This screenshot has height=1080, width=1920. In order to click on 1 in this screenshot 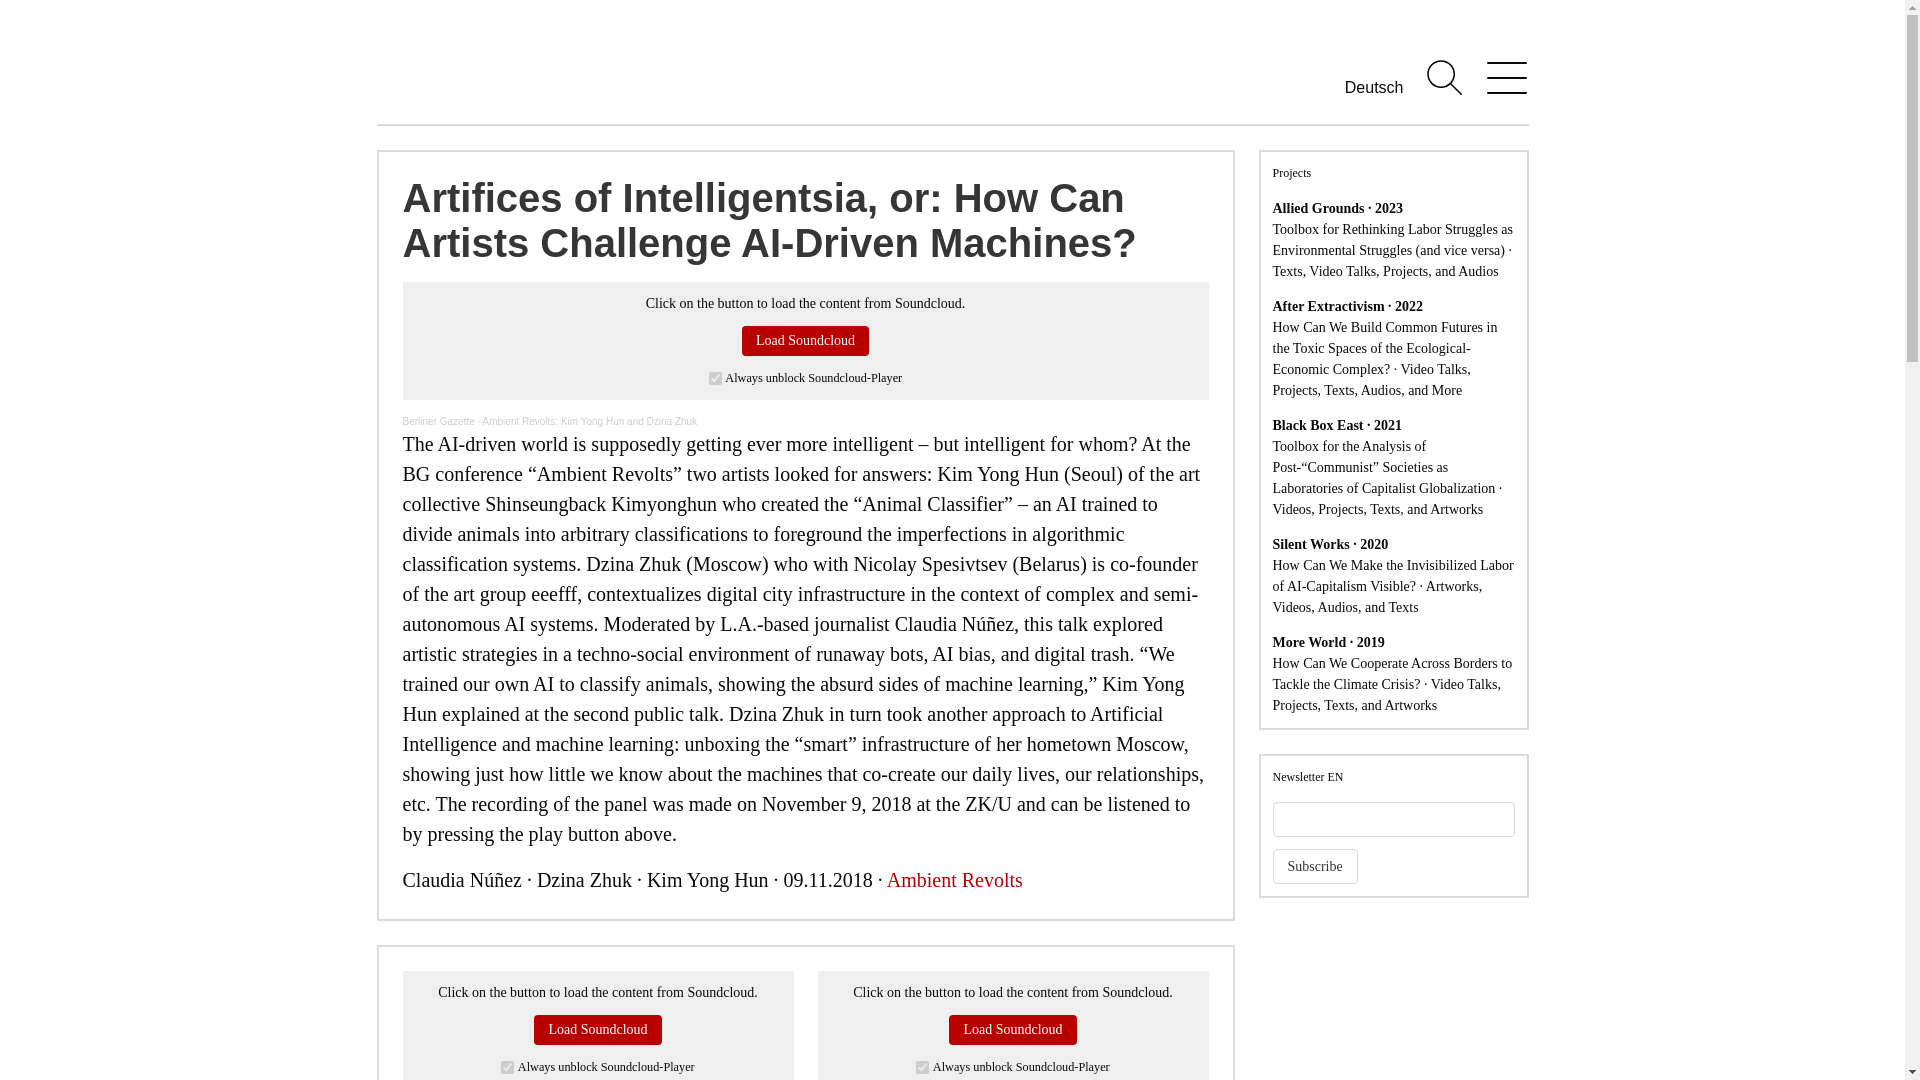, I will do `click(714, 378)`.